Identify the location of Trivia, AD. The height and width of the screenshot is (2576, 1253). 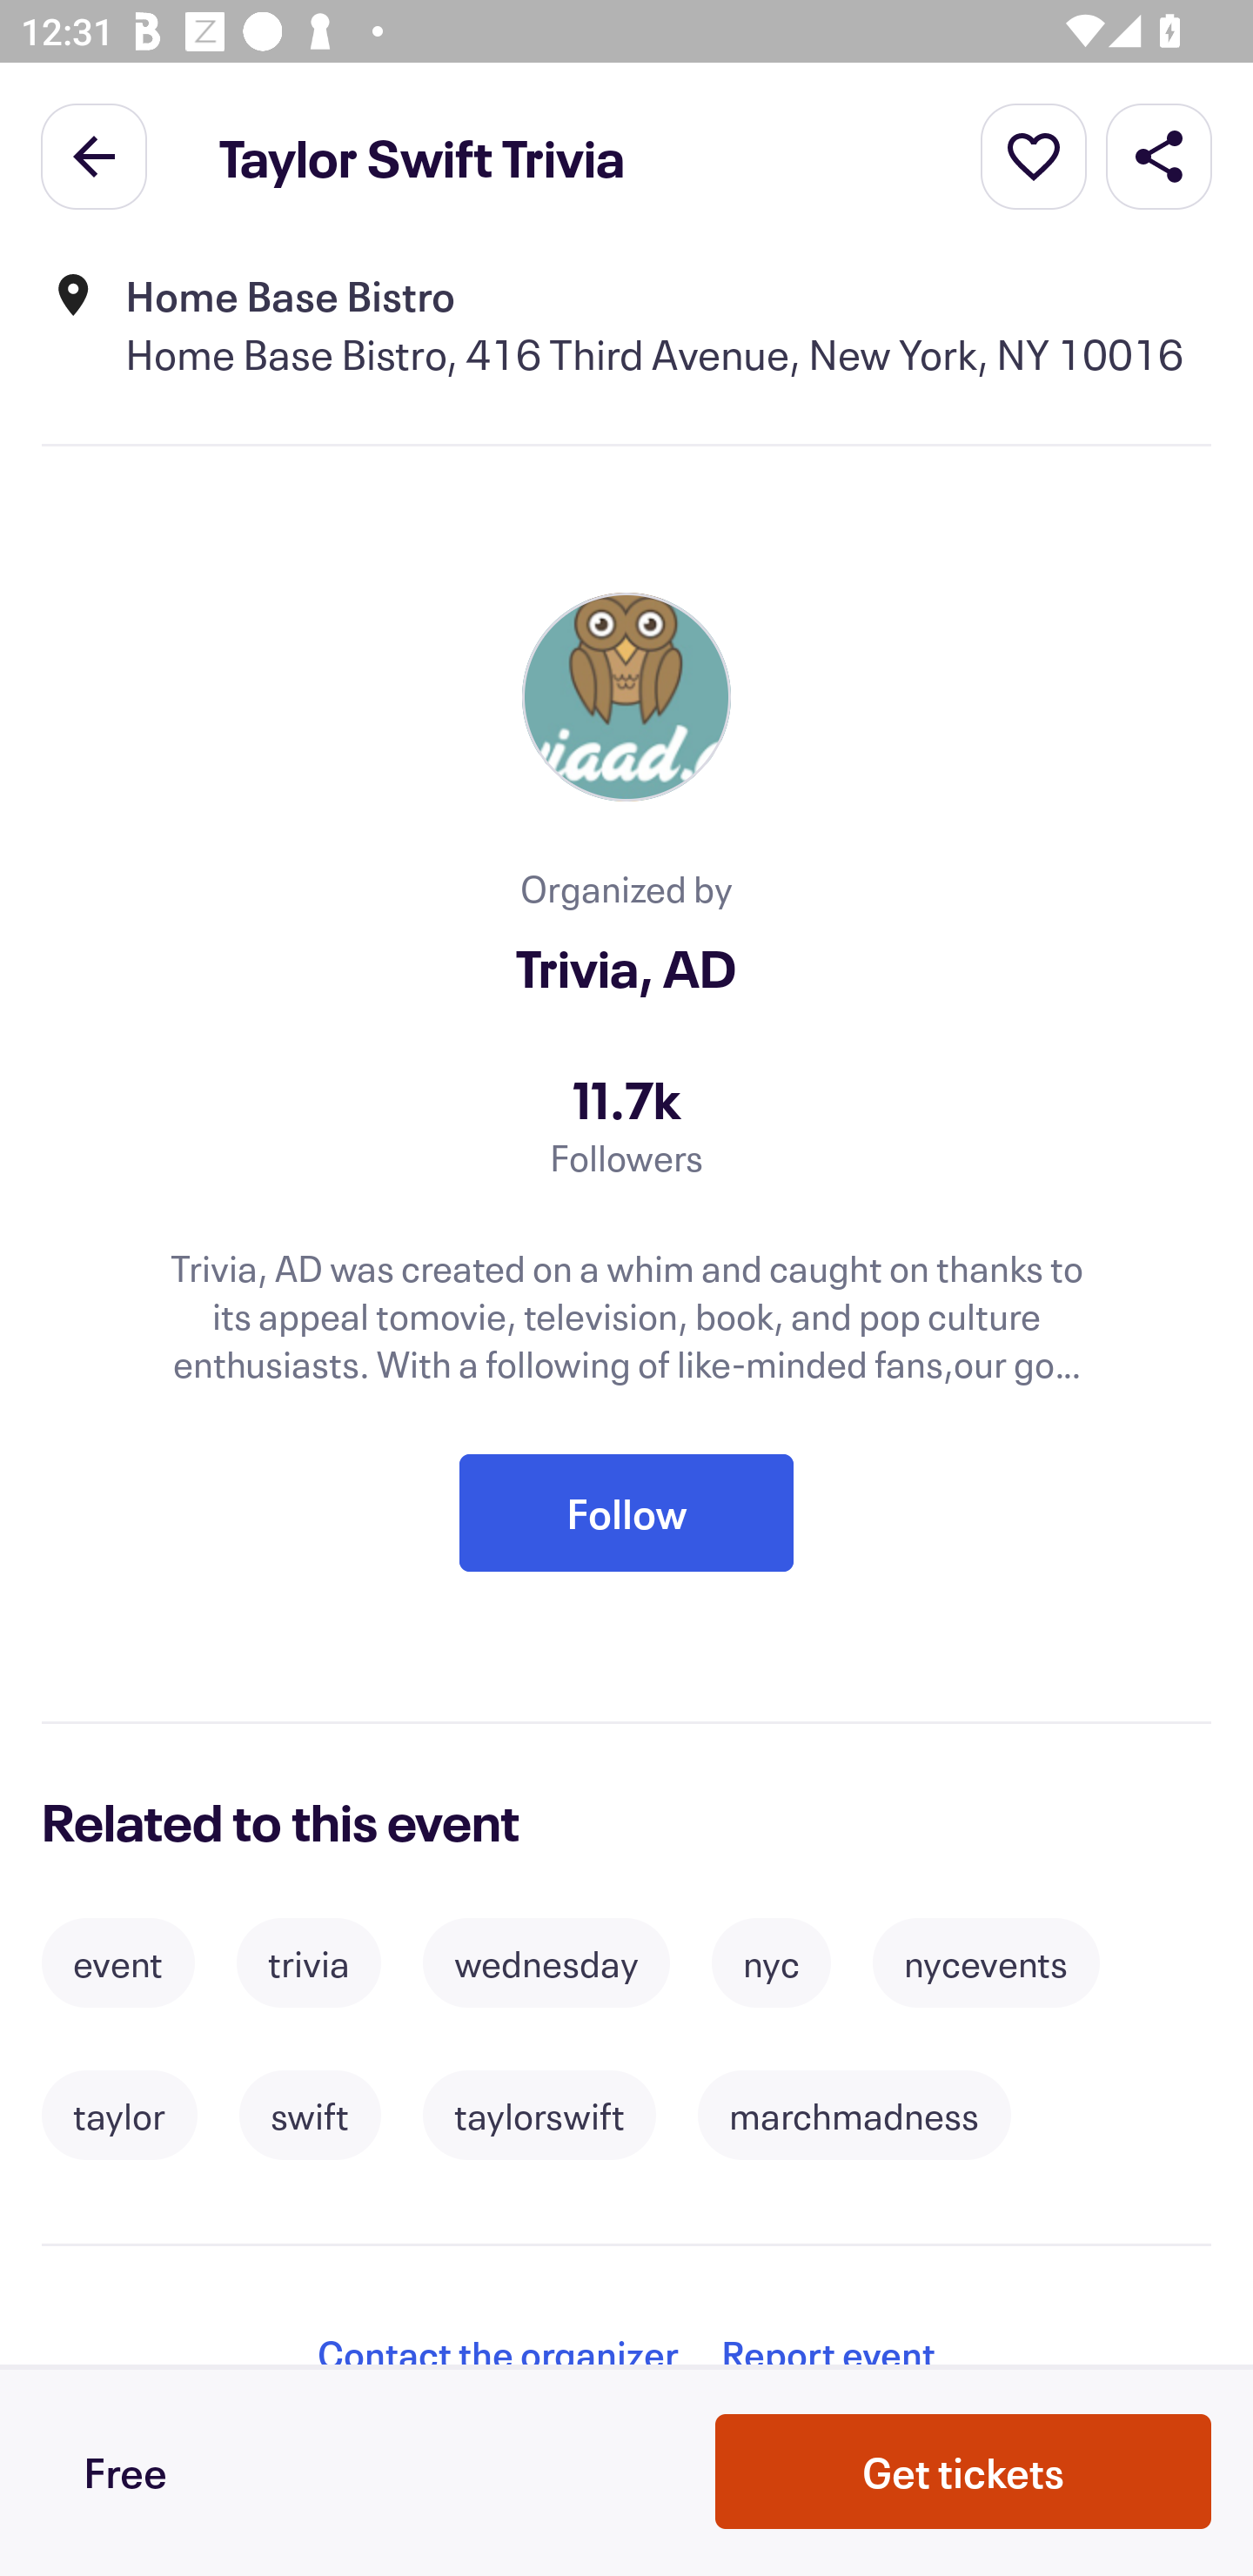
(626, 967).